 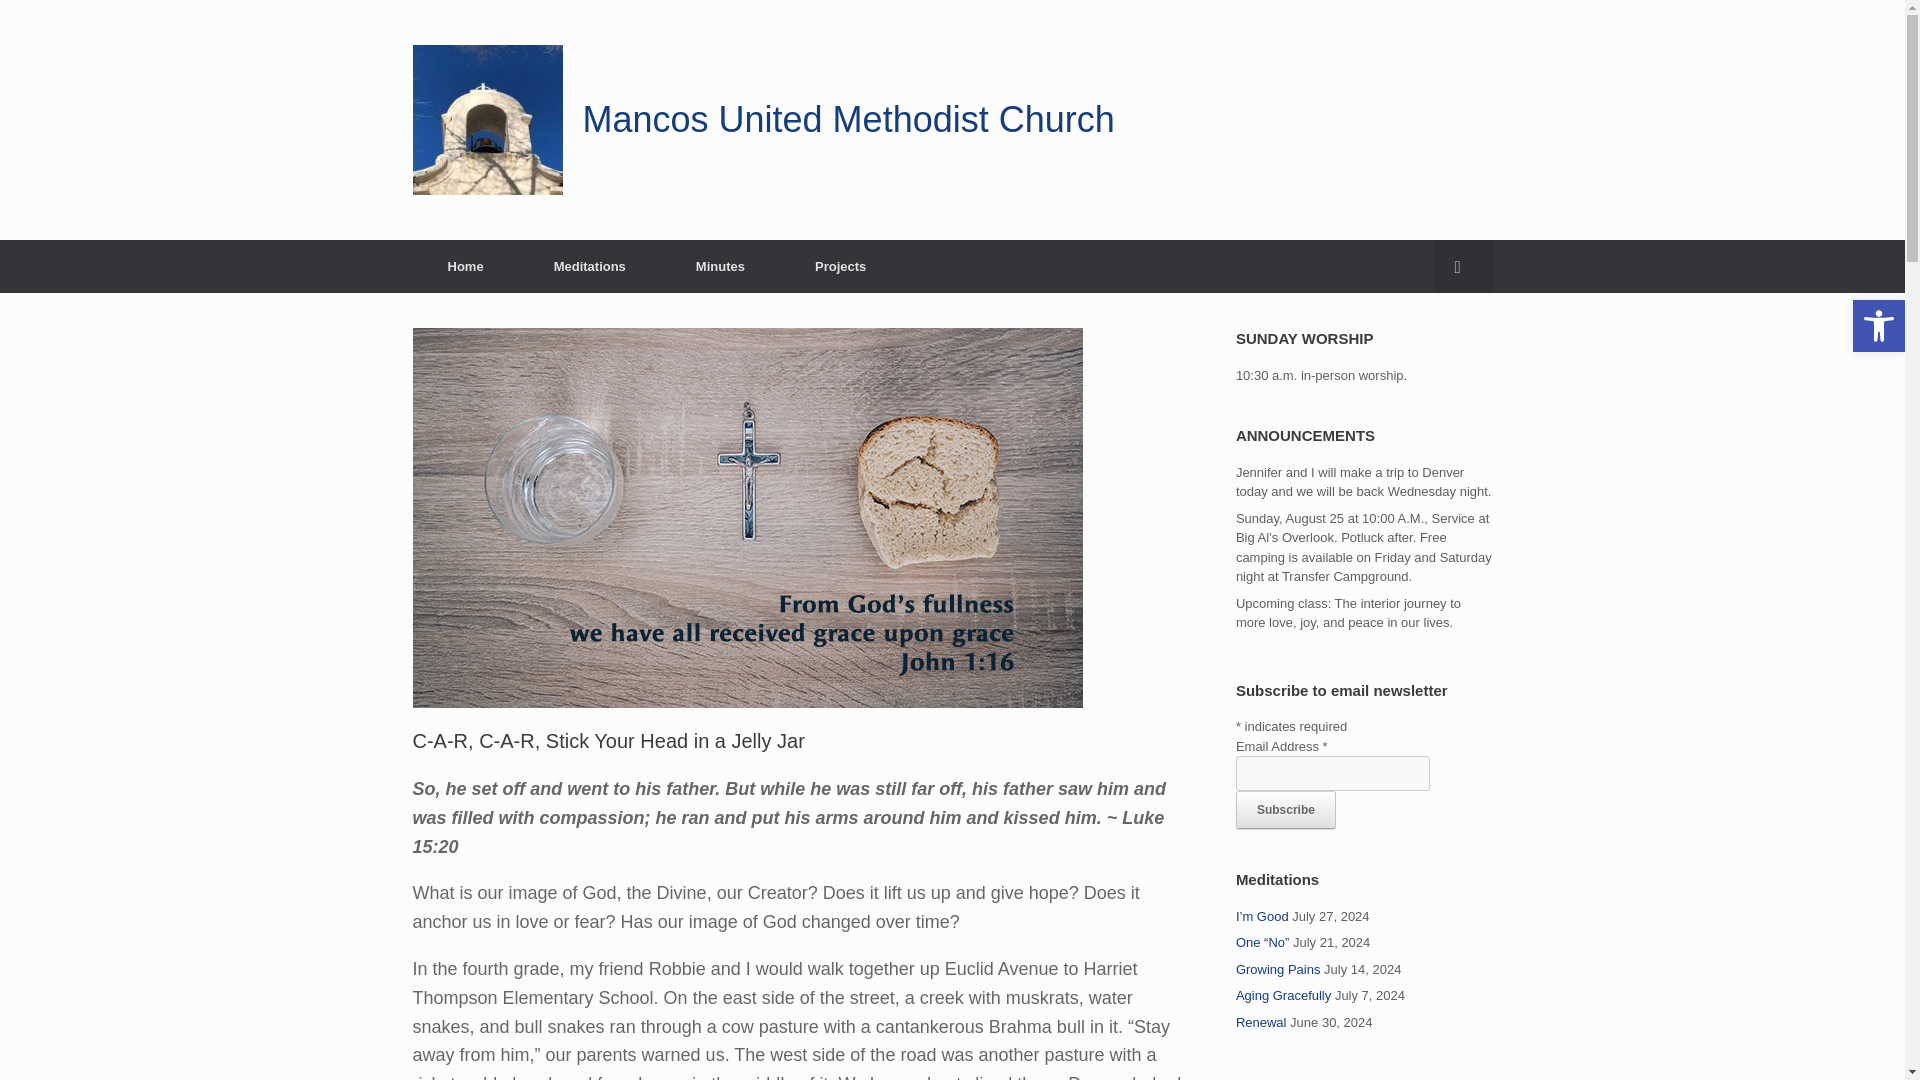 I want to click on Minutes, so click(x=720, y=266).